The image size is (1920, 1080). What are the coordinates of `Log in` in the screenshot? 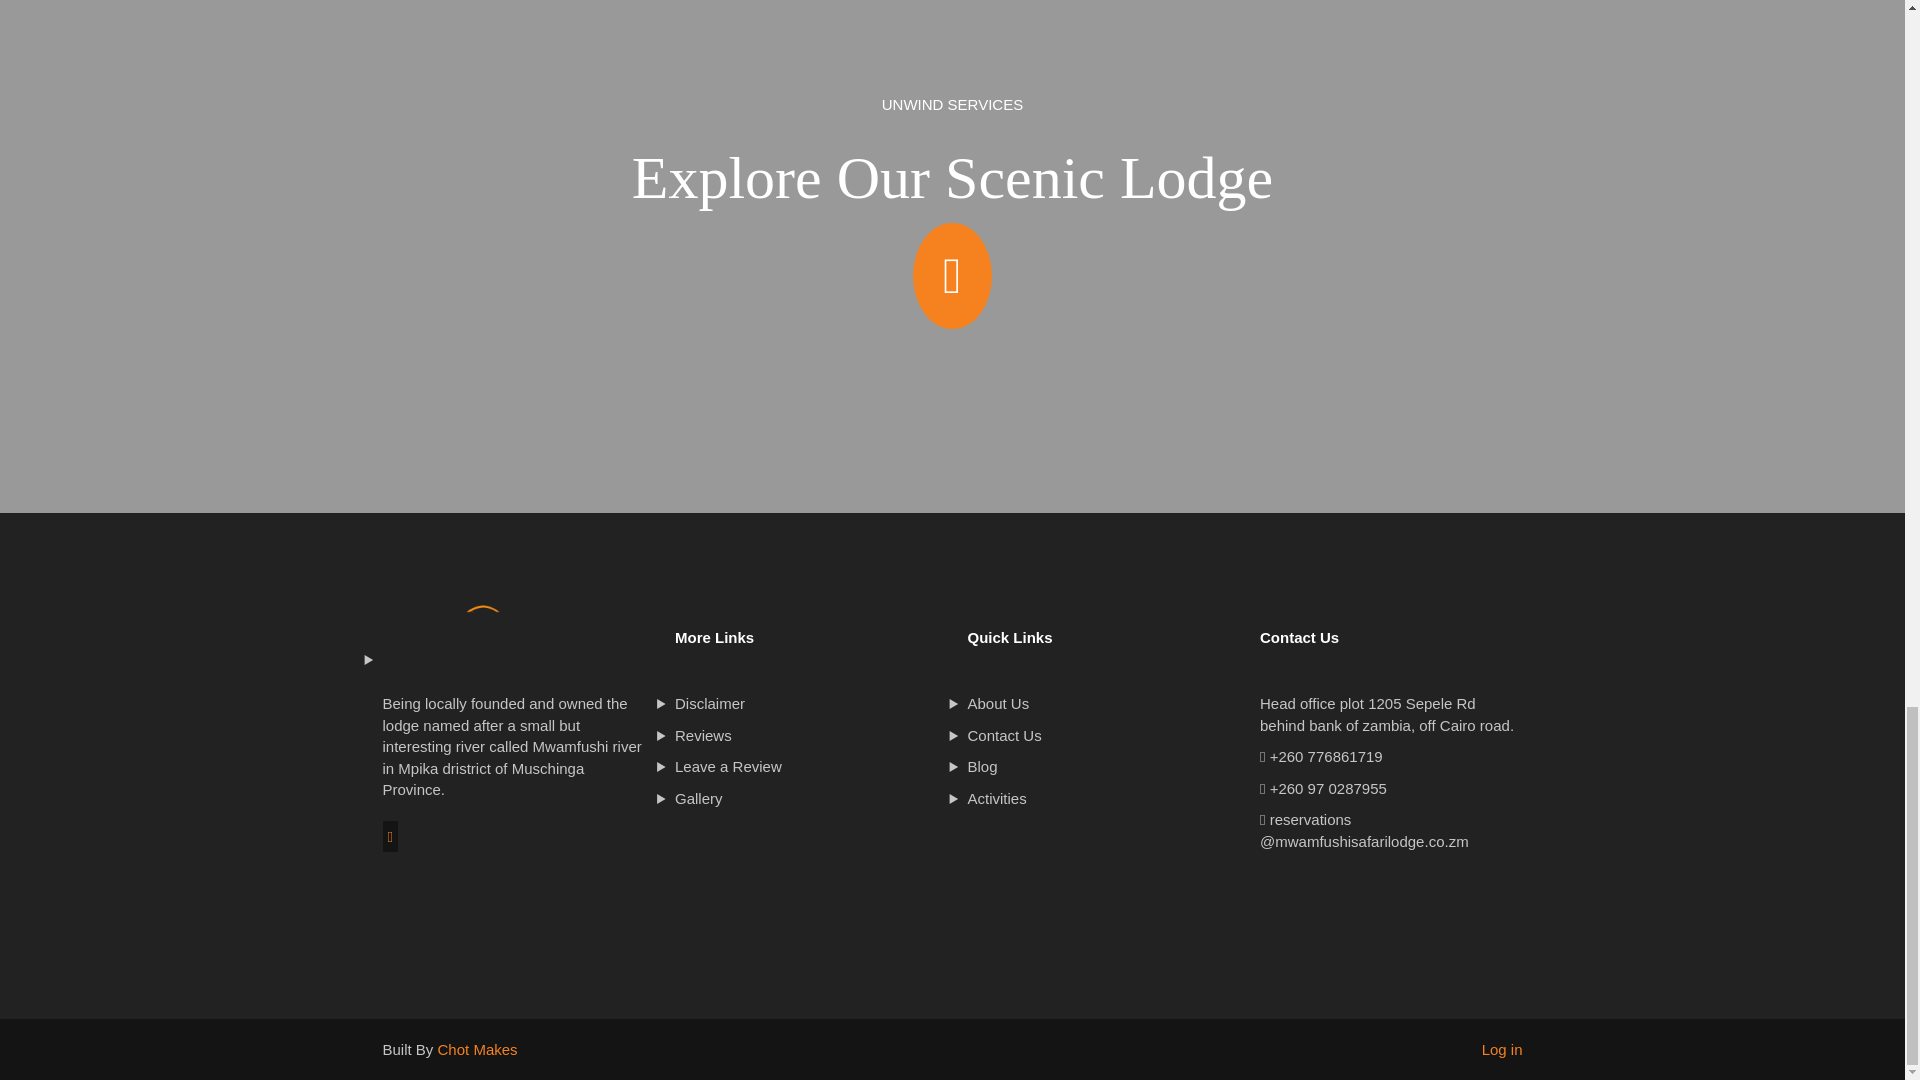 It's located at (1502, 1050).